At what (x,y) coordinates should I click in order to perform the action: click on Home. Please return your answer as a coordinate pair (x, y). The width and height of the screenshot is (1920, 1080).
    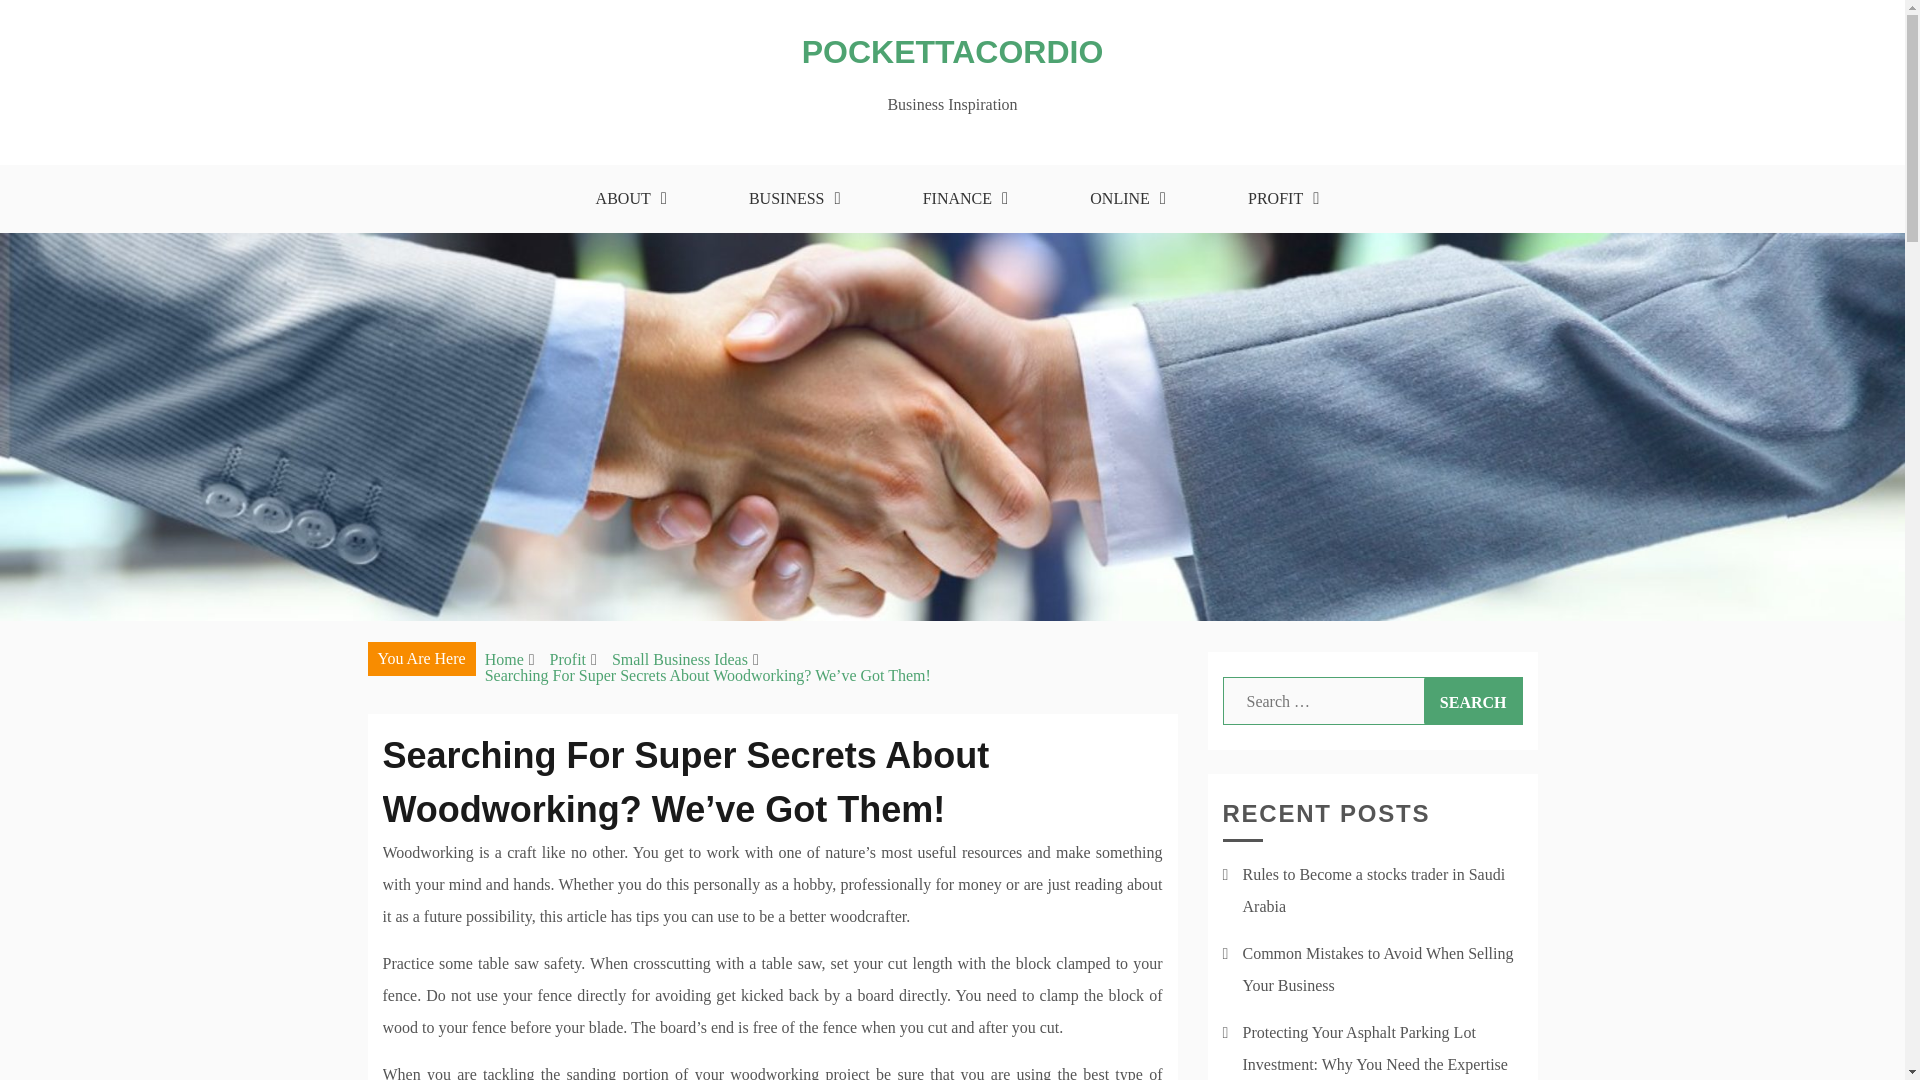
    Looking at the image, I should click on (504, 660).